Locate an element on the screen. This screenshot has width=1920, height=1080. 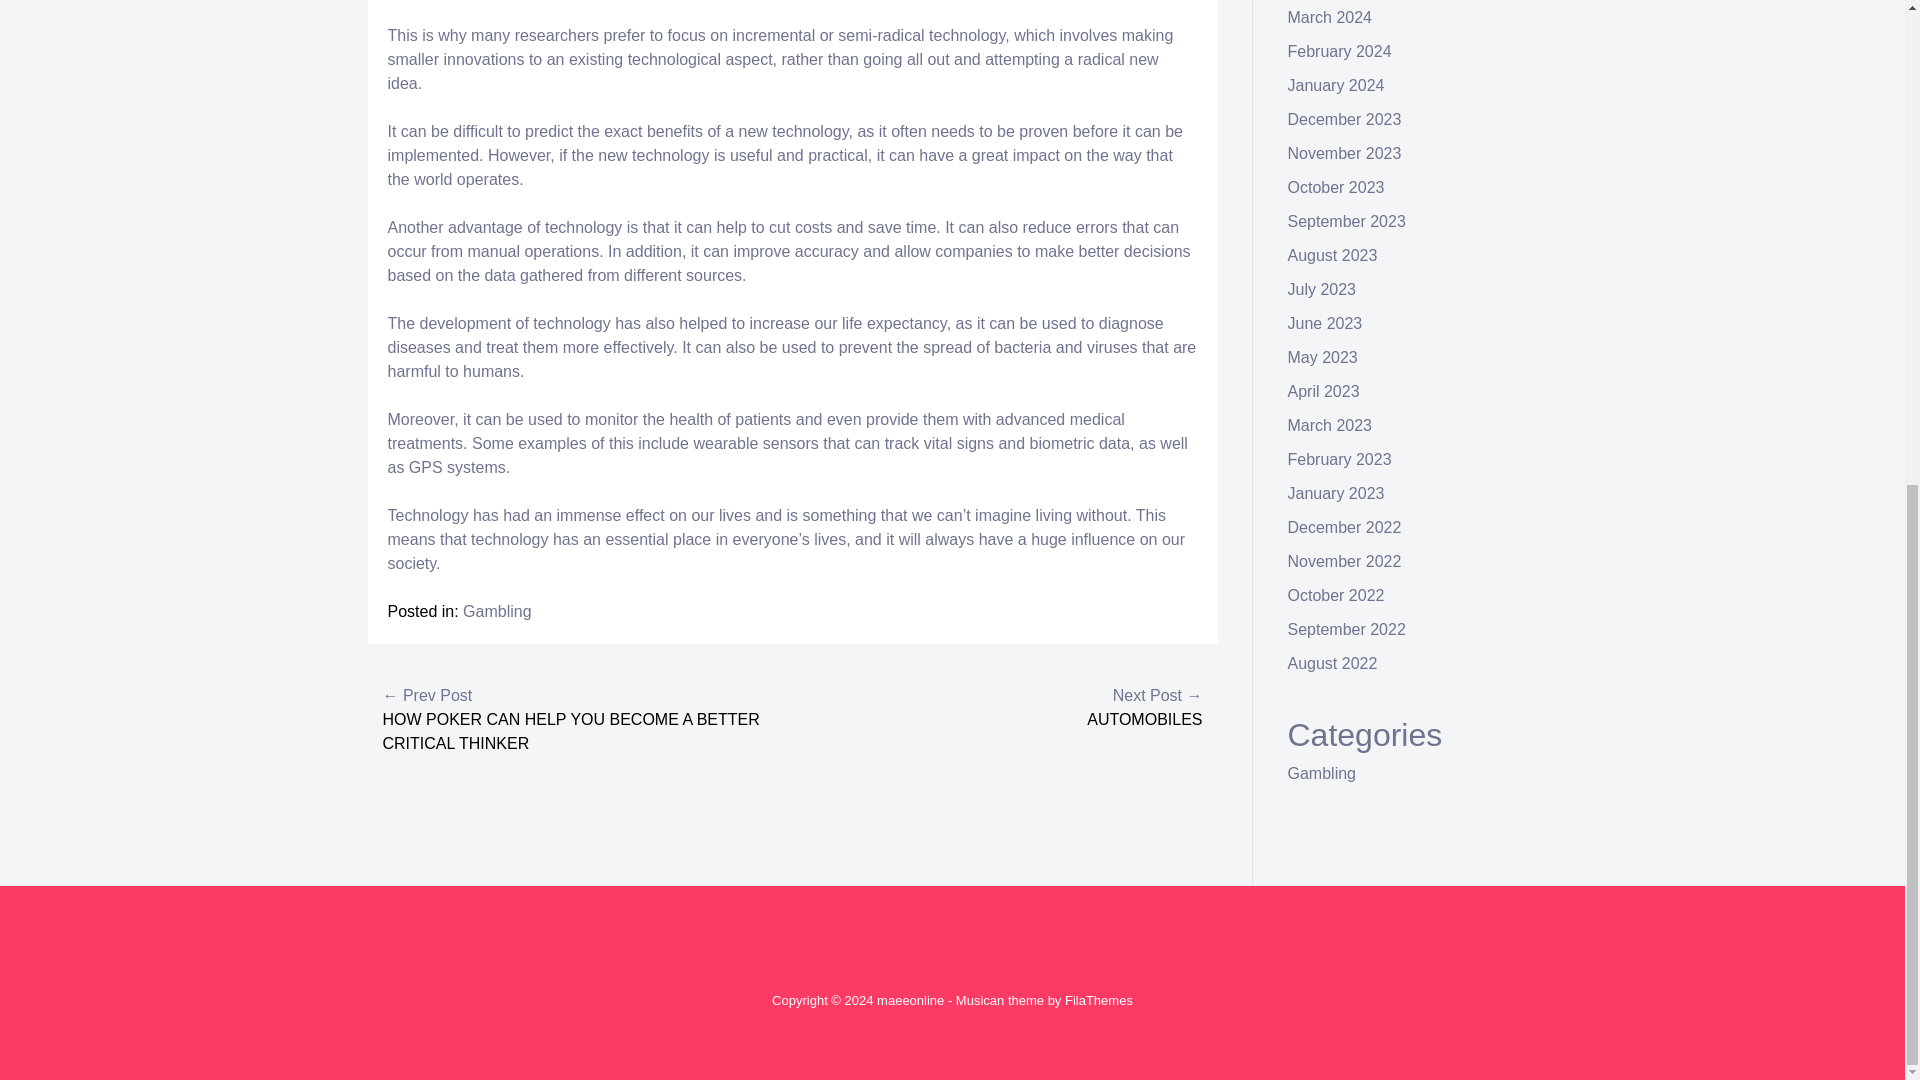
February 2023 is located at coordinates (1340, 459).